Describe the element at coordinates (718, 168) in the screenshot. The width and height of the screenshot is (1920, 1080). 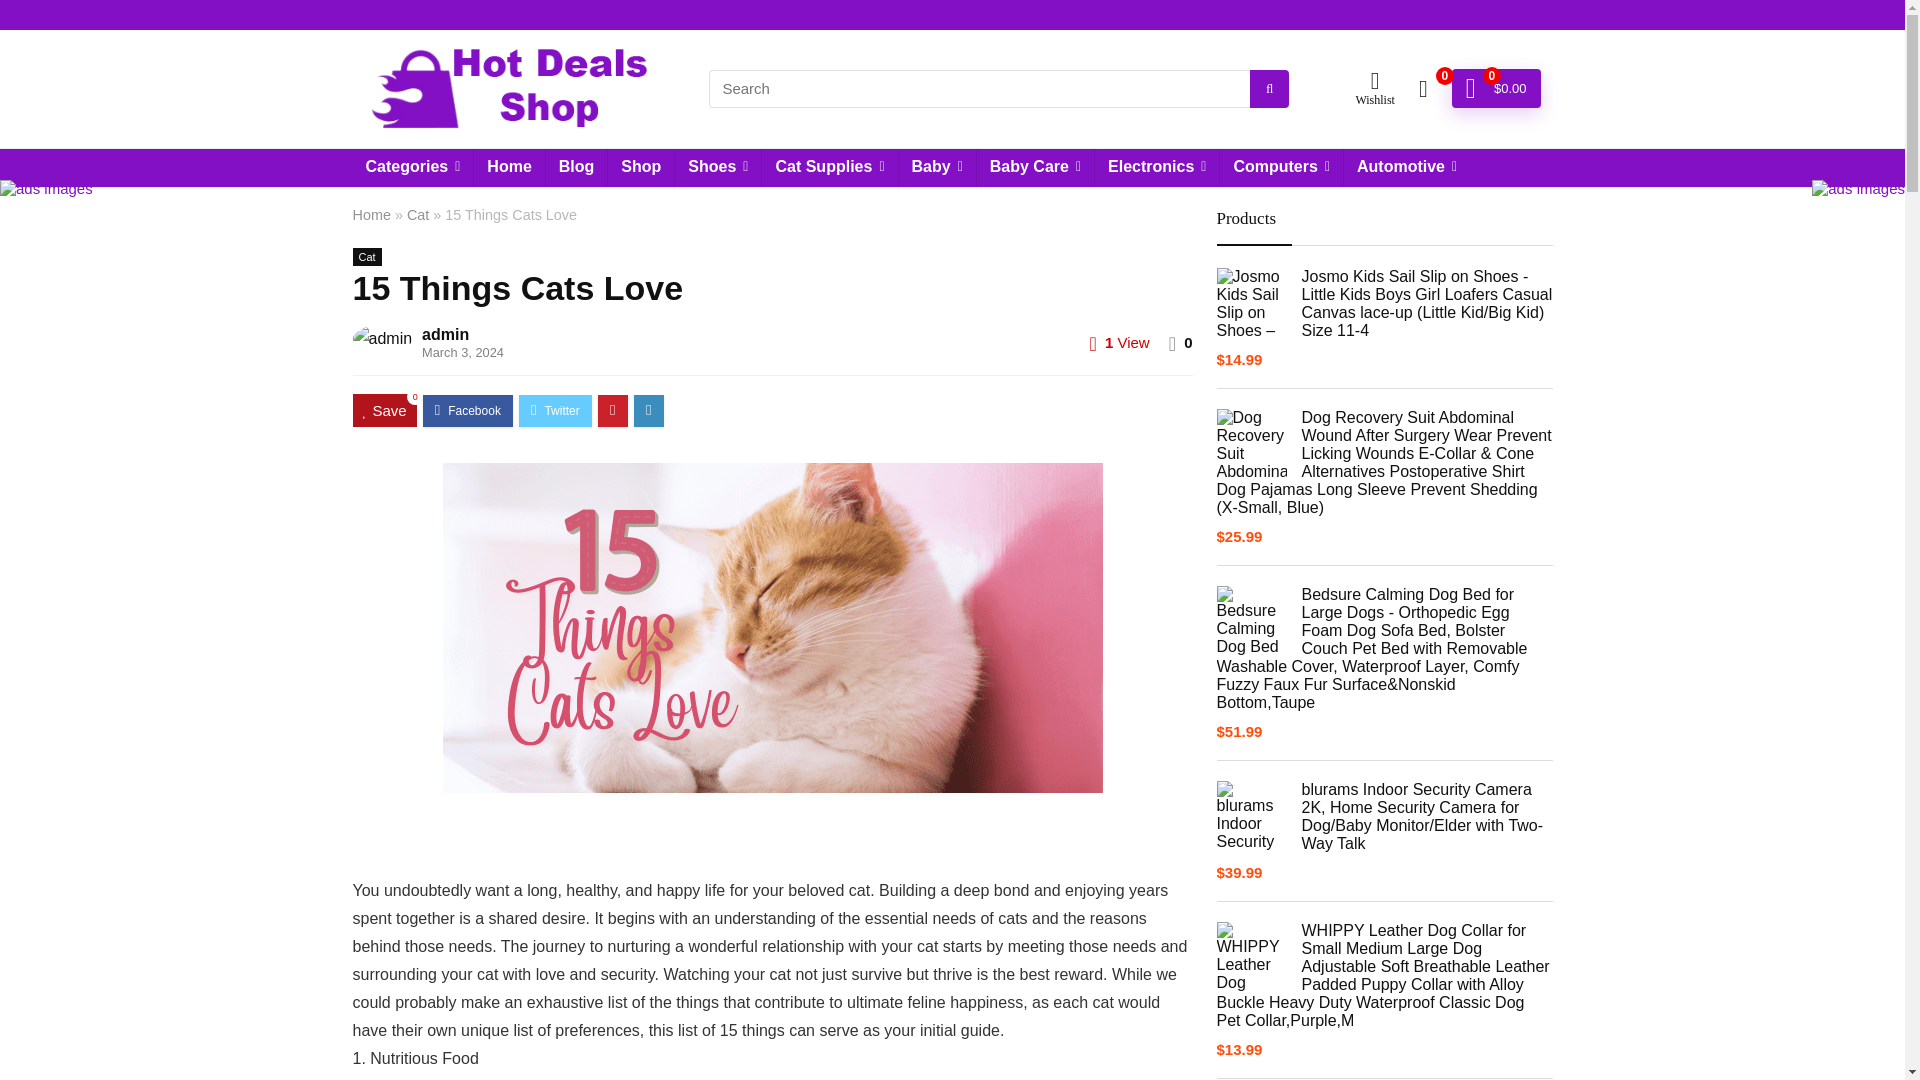
I see `Shoes` at that location.